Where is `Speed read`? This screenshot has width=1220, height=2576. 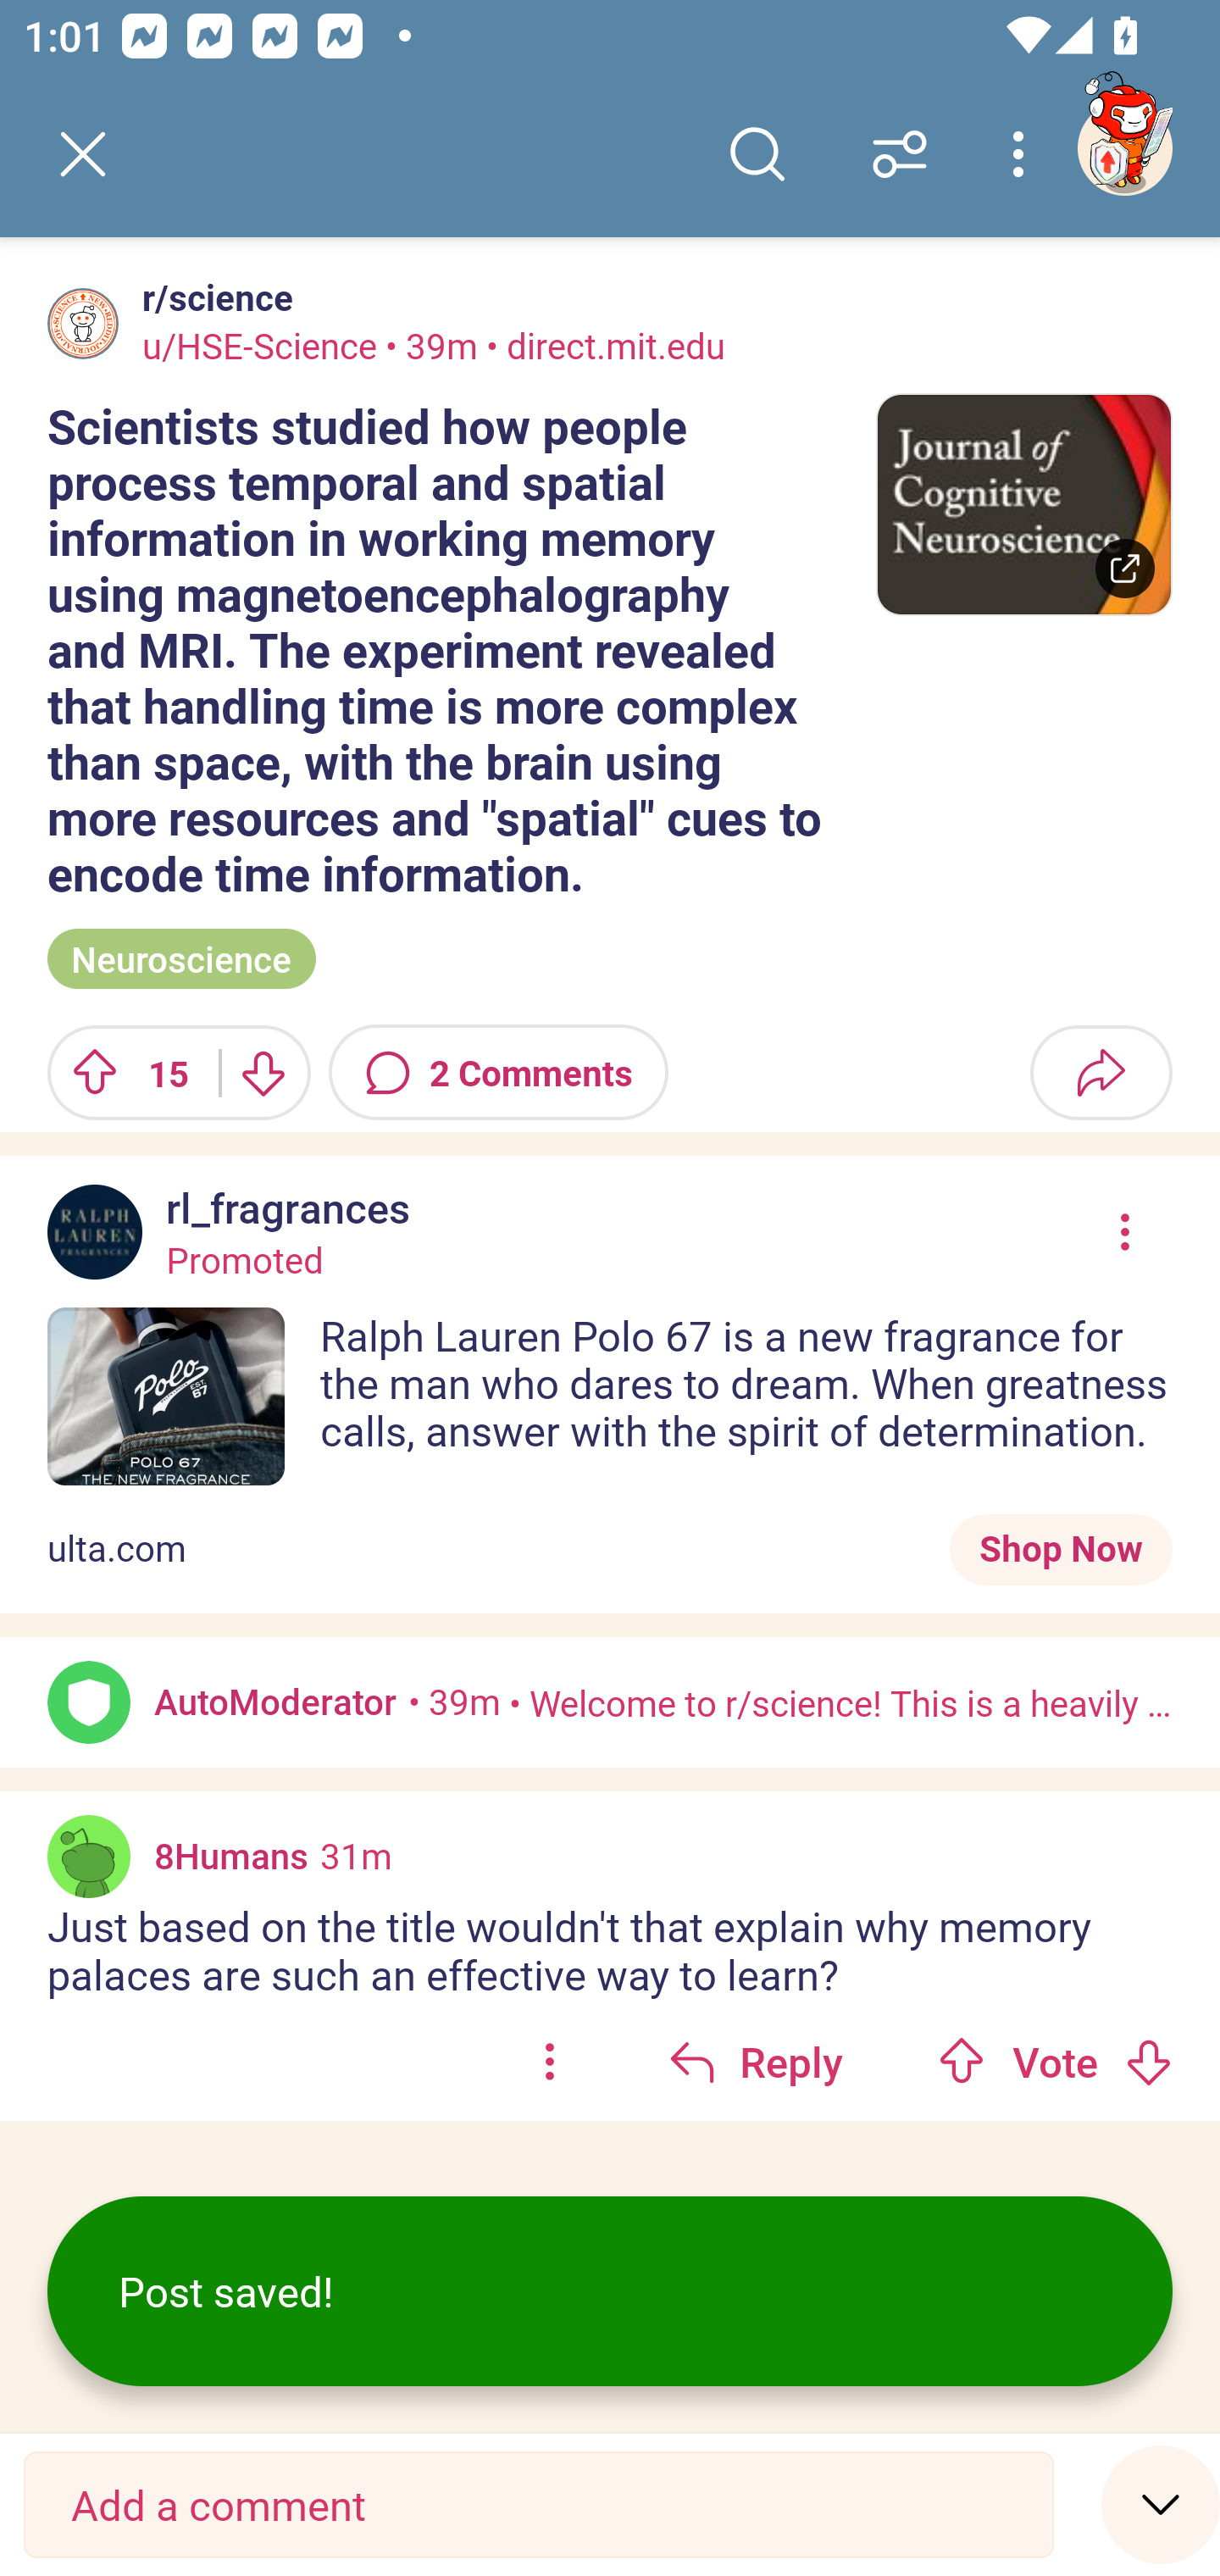
Speed read is located at coordinates (1161, 2503).